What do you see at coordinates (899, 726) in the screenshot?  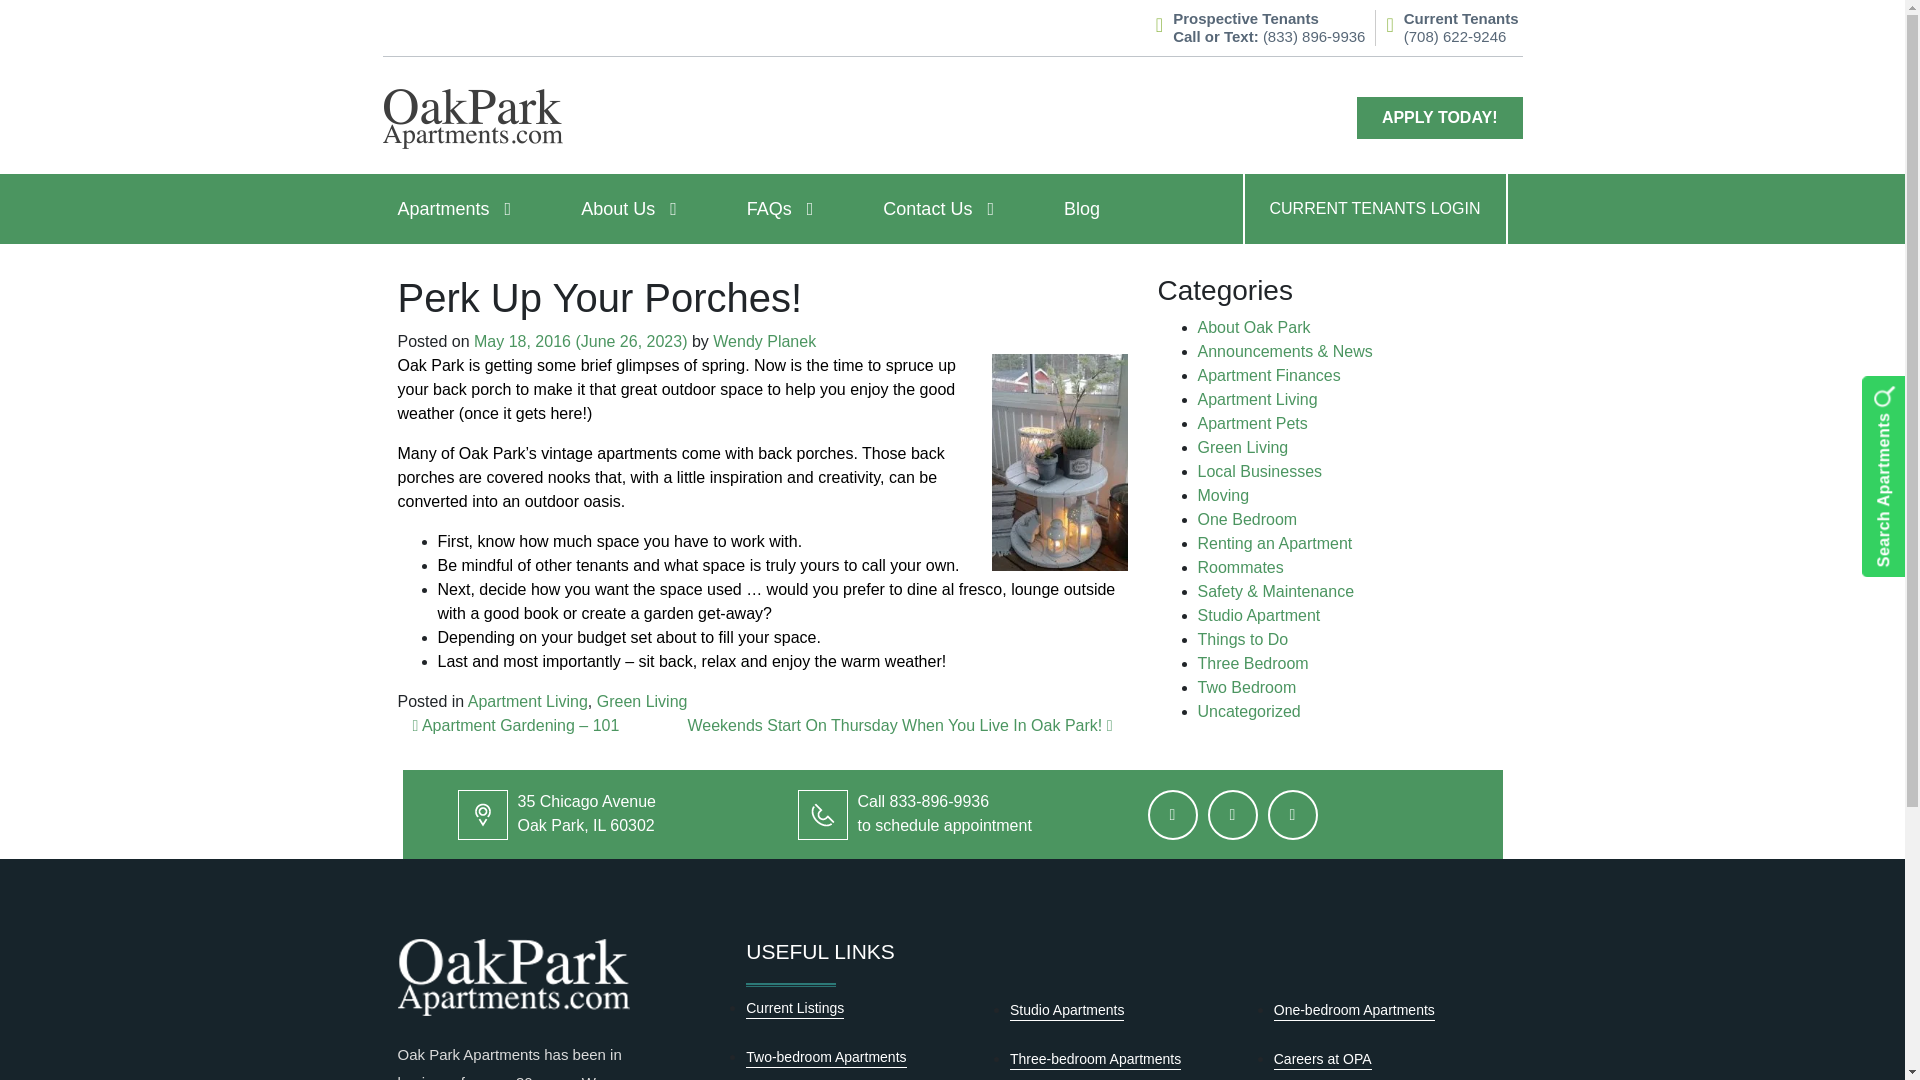 I see `Weekends Start On Thursday When You Live In Oak Park! ` at bounding box center [899, 726].